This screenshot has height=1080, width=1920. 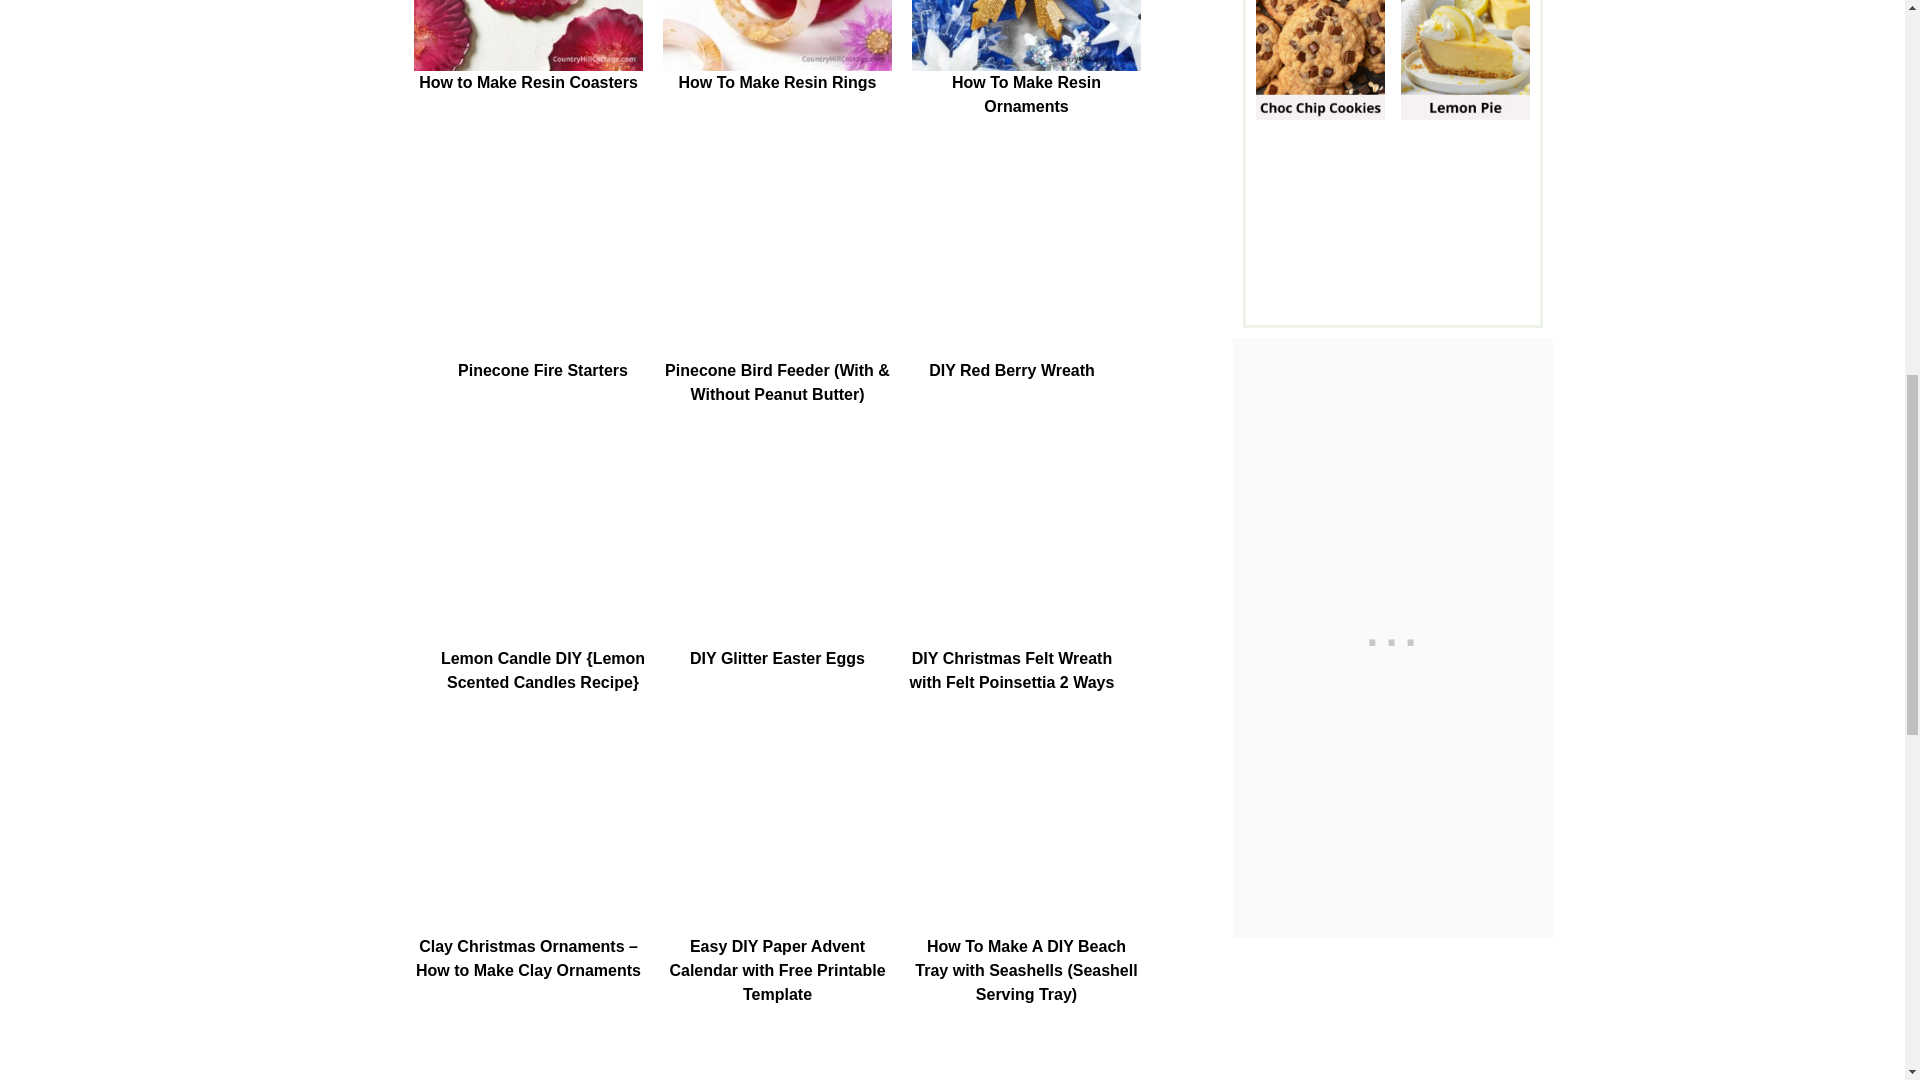 I want to click on How To Make Resin Ornaments, so click(x=1026, y=36).